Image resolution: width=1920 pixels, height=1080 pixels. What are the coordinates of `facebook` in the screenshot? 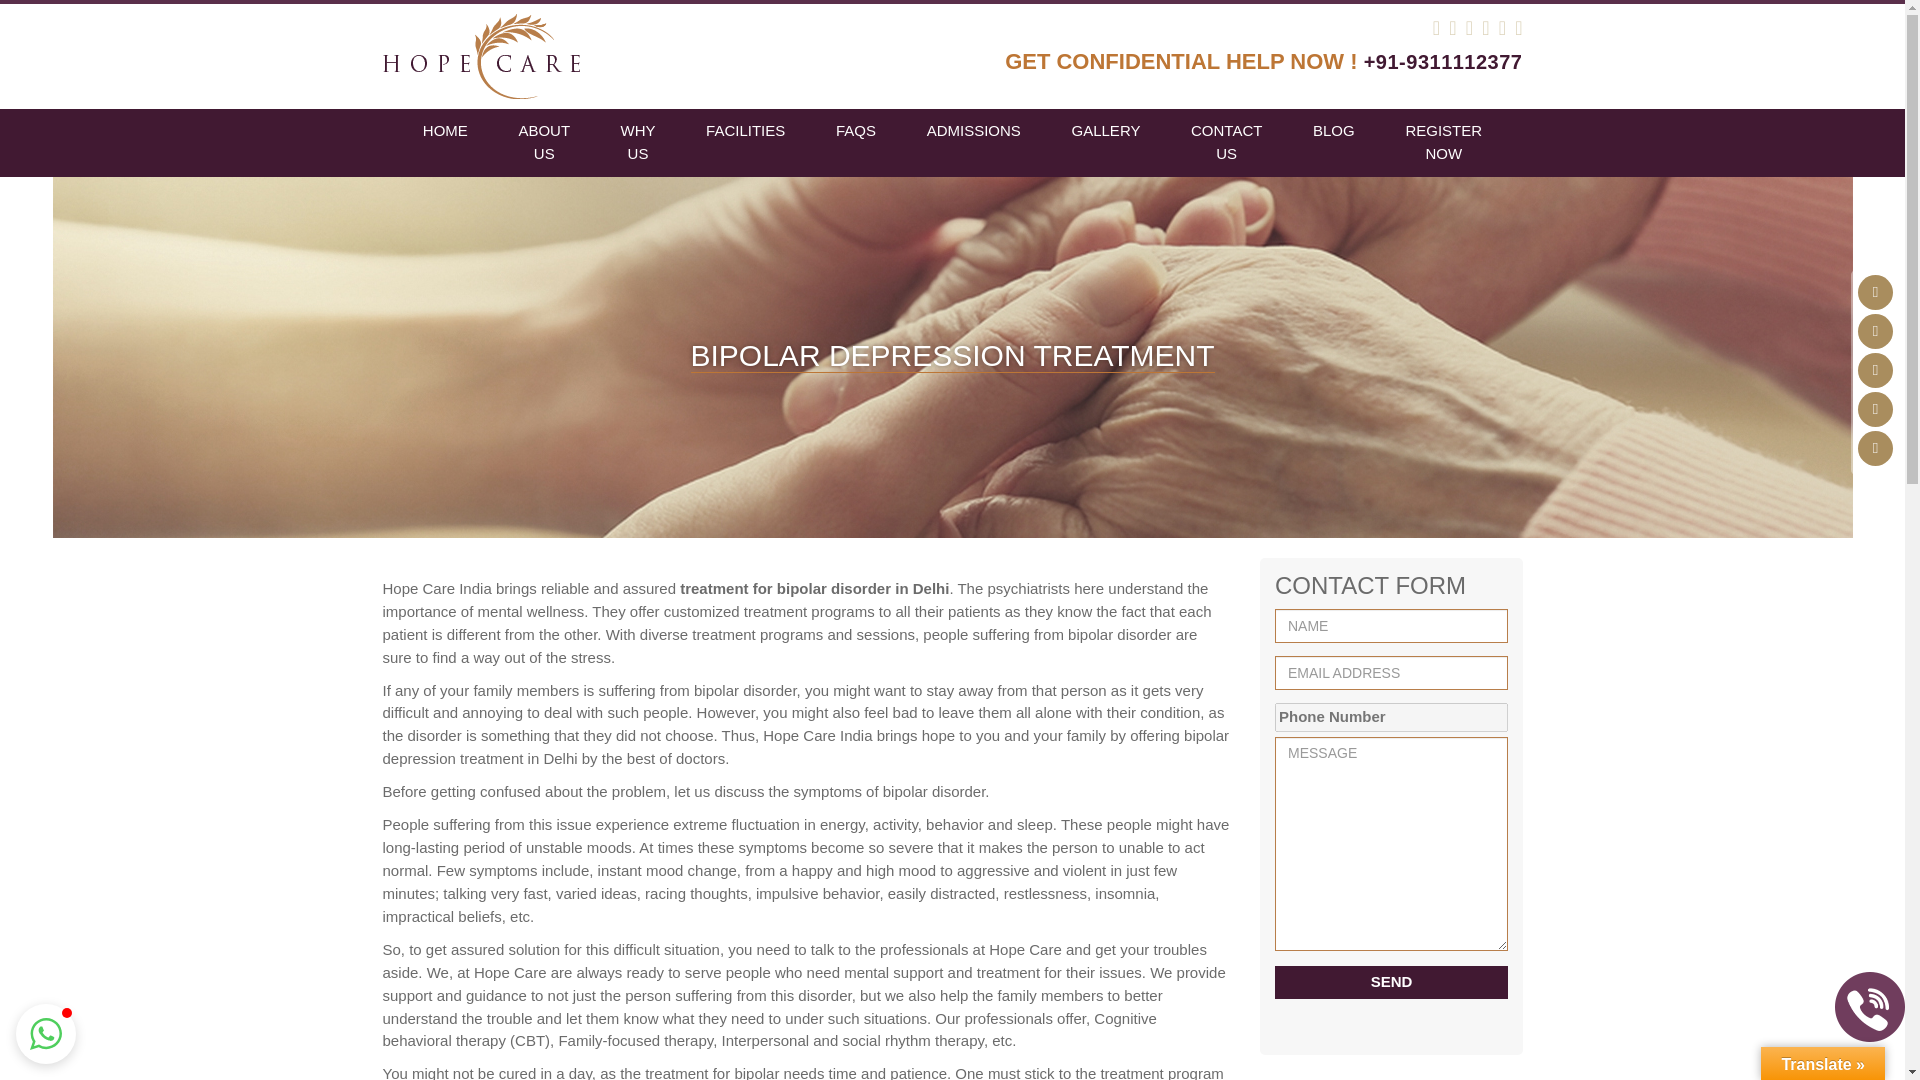 It's located at (1876, 331).